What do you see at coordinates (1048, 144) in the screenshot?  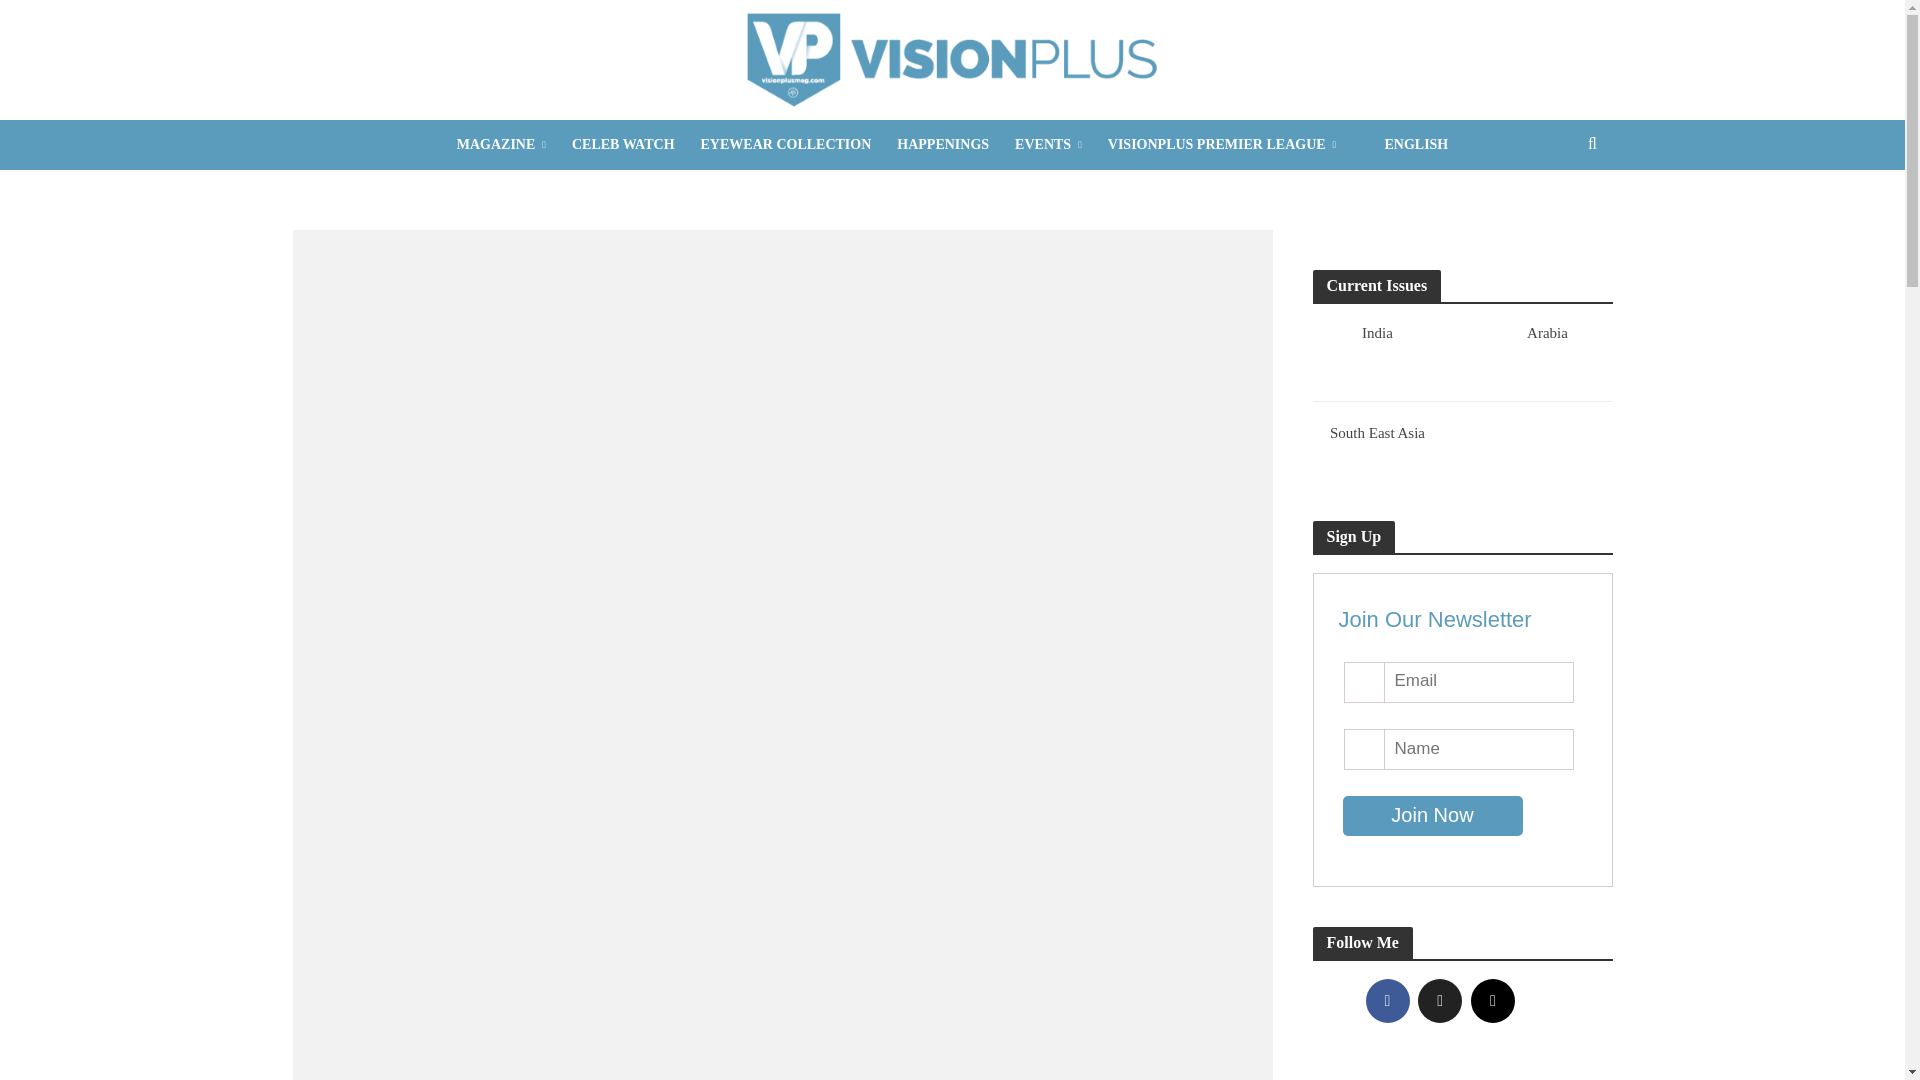 I see `EVENTS` at bounding box center [1048, 144].